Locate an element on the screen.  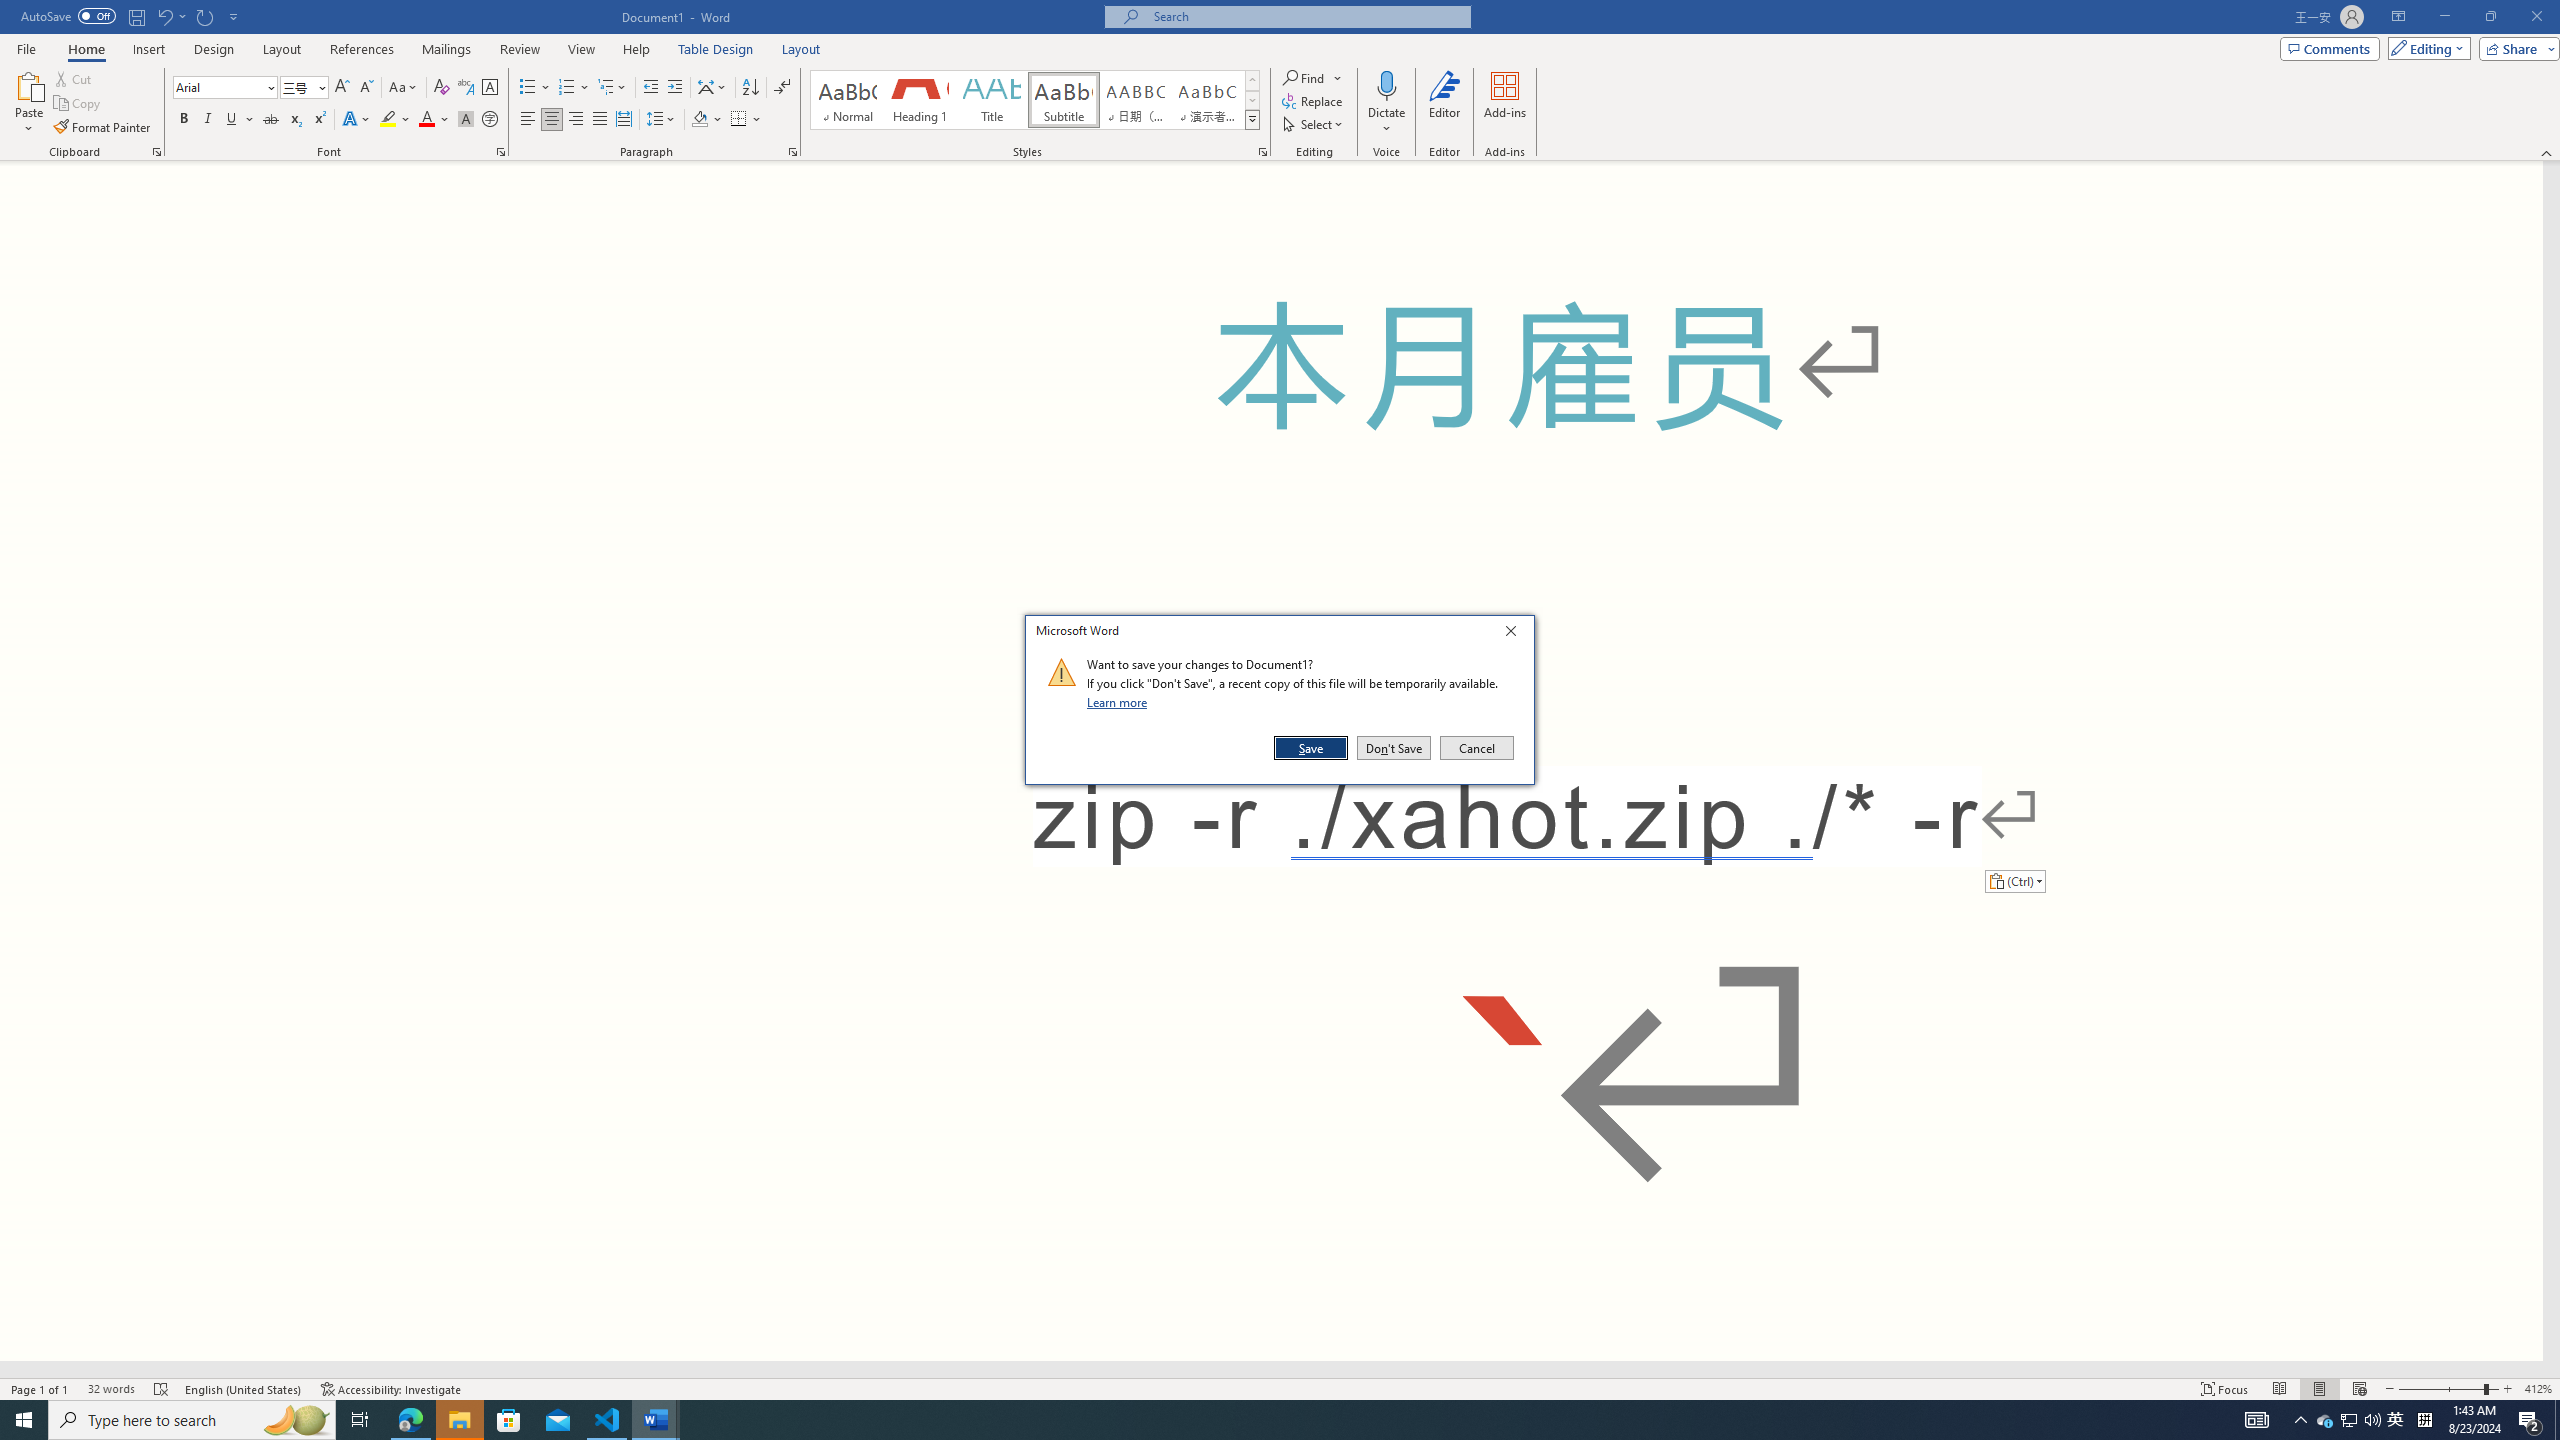
Open is located at coordinates (320, 86).